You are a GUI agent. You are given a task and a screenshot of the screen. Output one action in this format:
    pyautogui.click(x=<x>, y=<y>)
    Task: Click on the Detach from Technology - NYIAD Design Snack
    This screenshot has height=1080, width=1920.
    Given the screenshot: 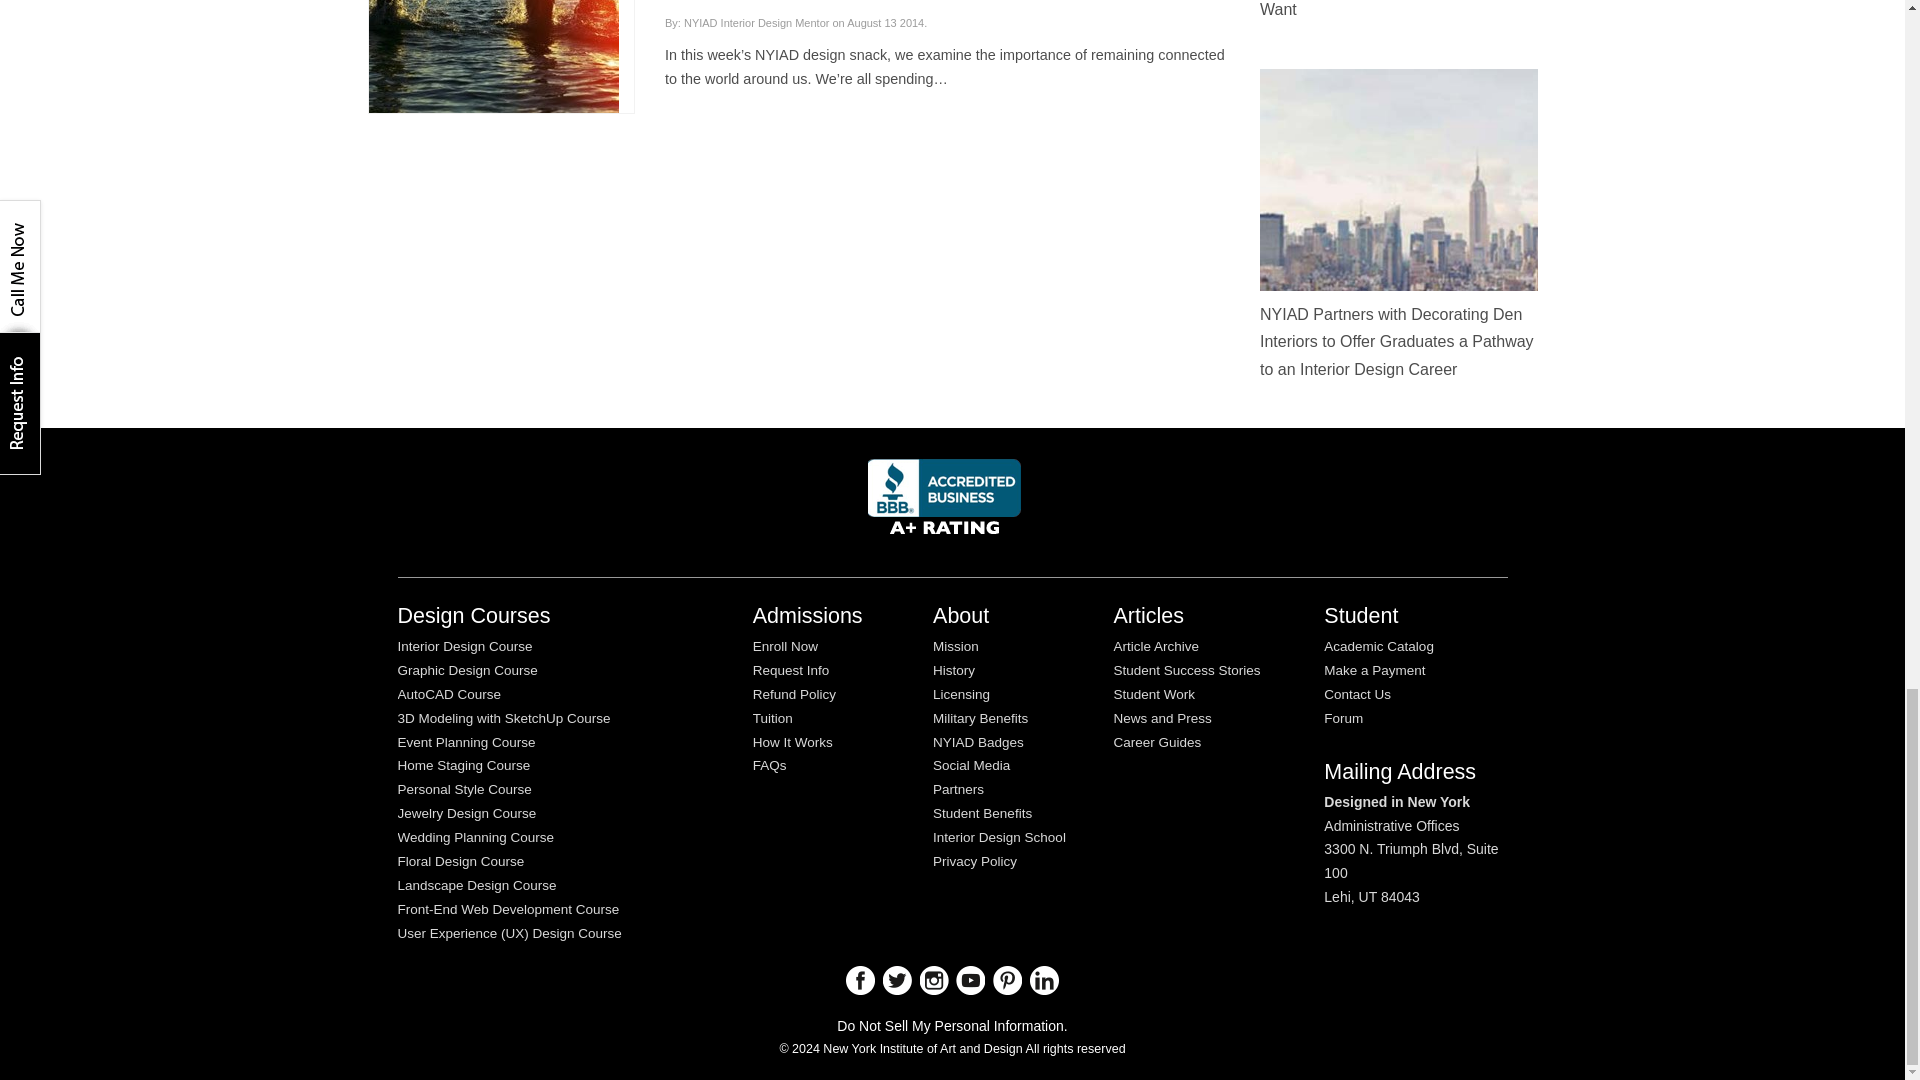 What is the action you would take?
    pyautogui.click(x=493, y=56)
    